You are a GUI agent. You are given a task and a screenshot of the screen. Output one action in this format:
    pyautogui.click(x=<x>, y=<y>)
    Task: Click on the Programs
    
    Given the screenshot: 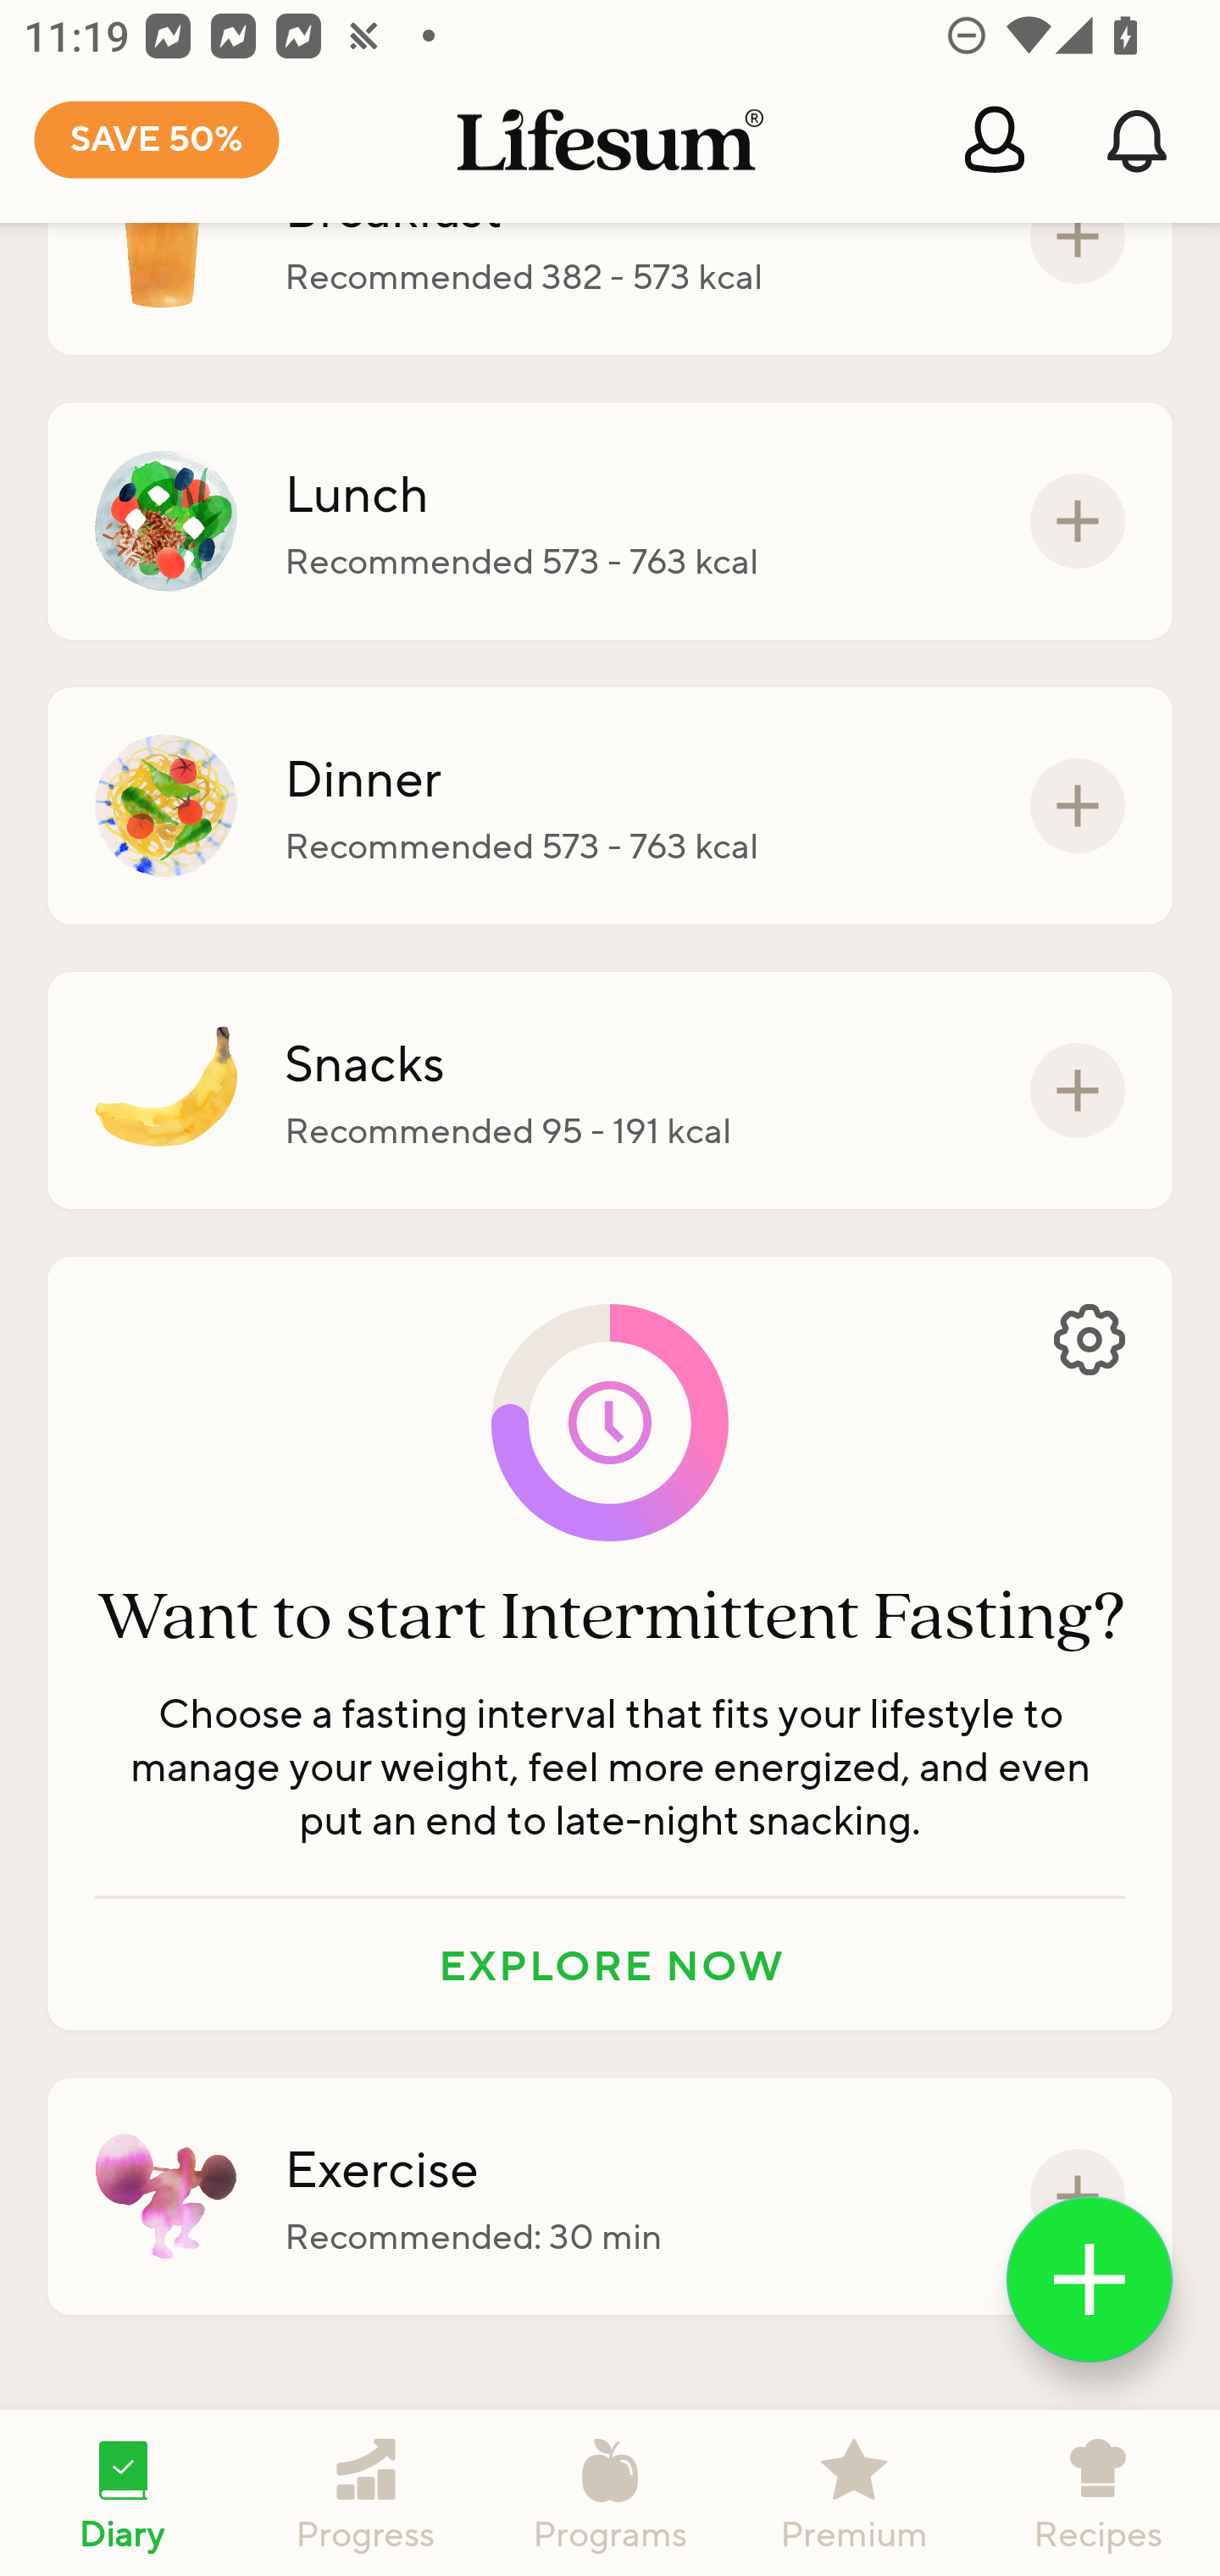 What is the action you would take?
    pyautogui.click(x=610, y=2493)
    